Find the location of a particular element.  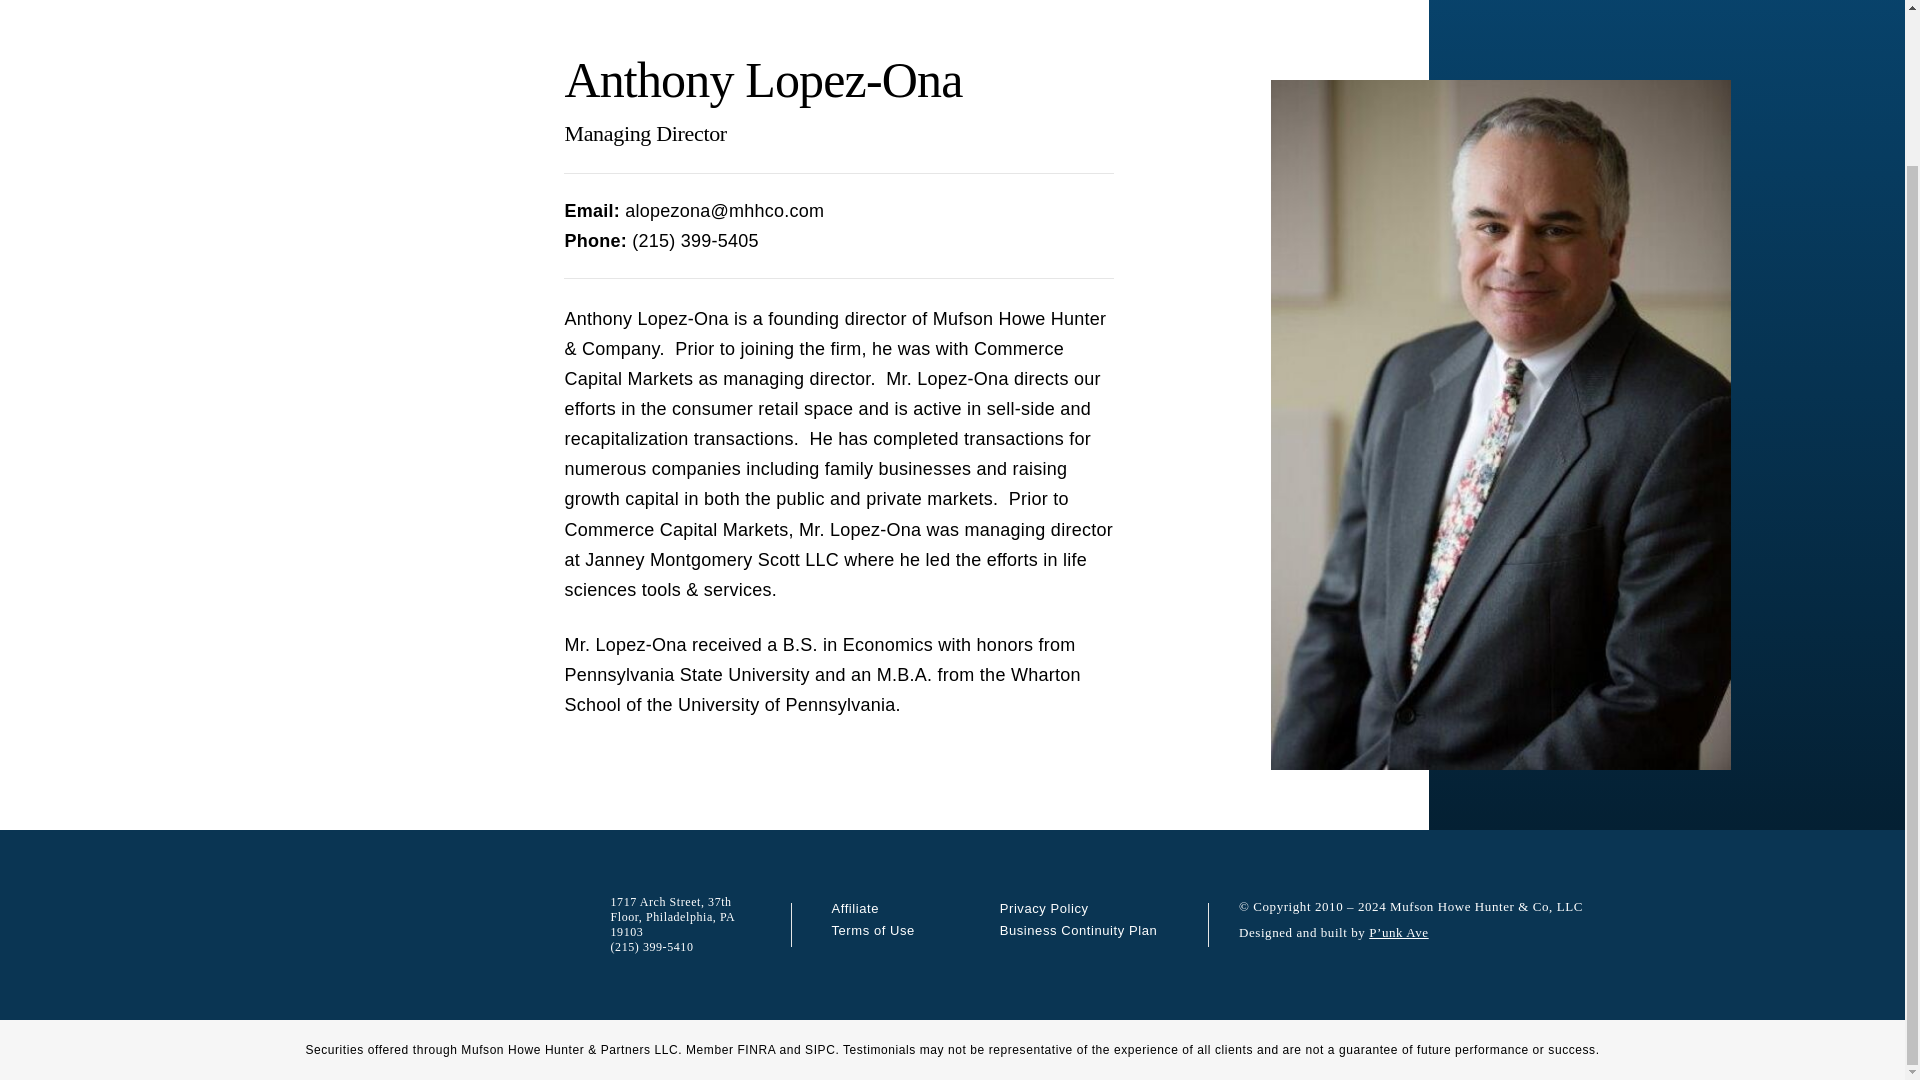

Left Arrow Back to all is located at coordinates (838, 3).